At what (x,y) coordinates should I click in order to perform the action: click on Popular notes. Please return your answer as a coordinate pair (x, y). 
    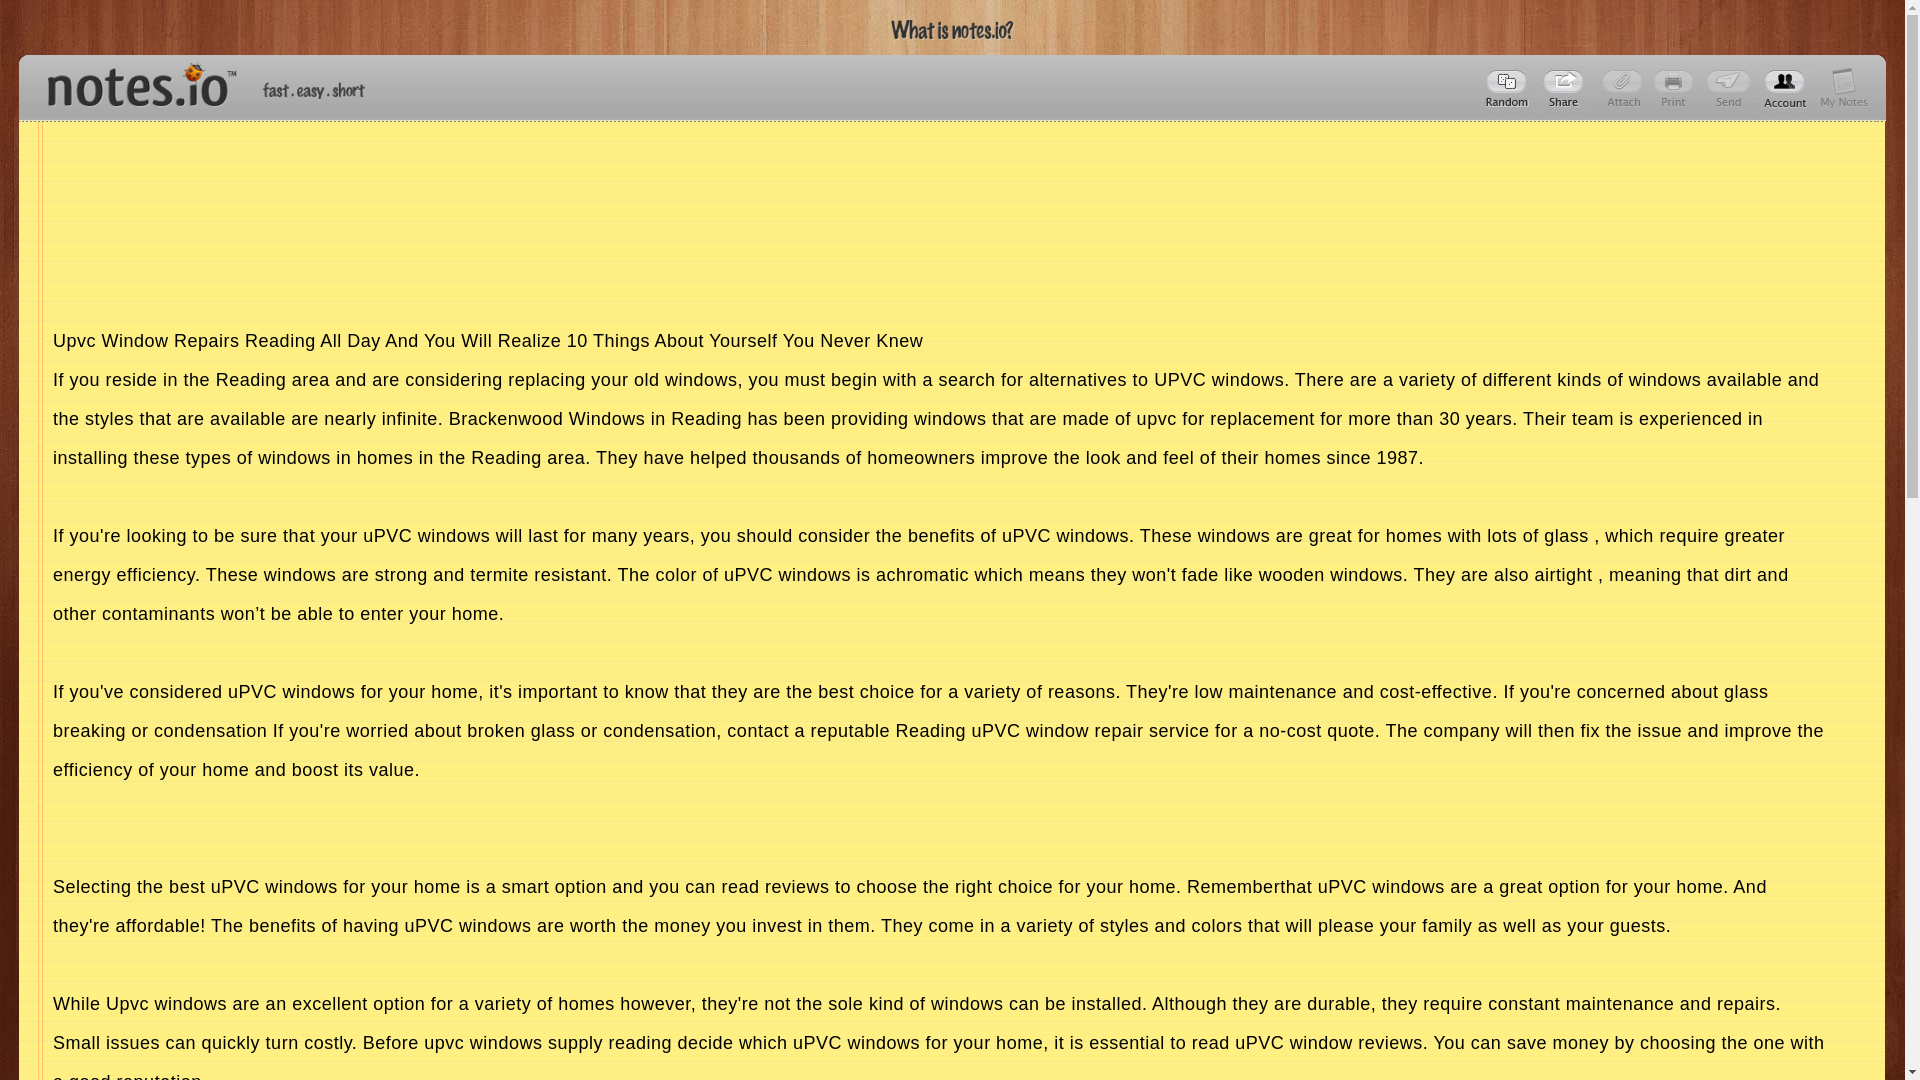
    Looking at the image, I should click on (1508, 88).